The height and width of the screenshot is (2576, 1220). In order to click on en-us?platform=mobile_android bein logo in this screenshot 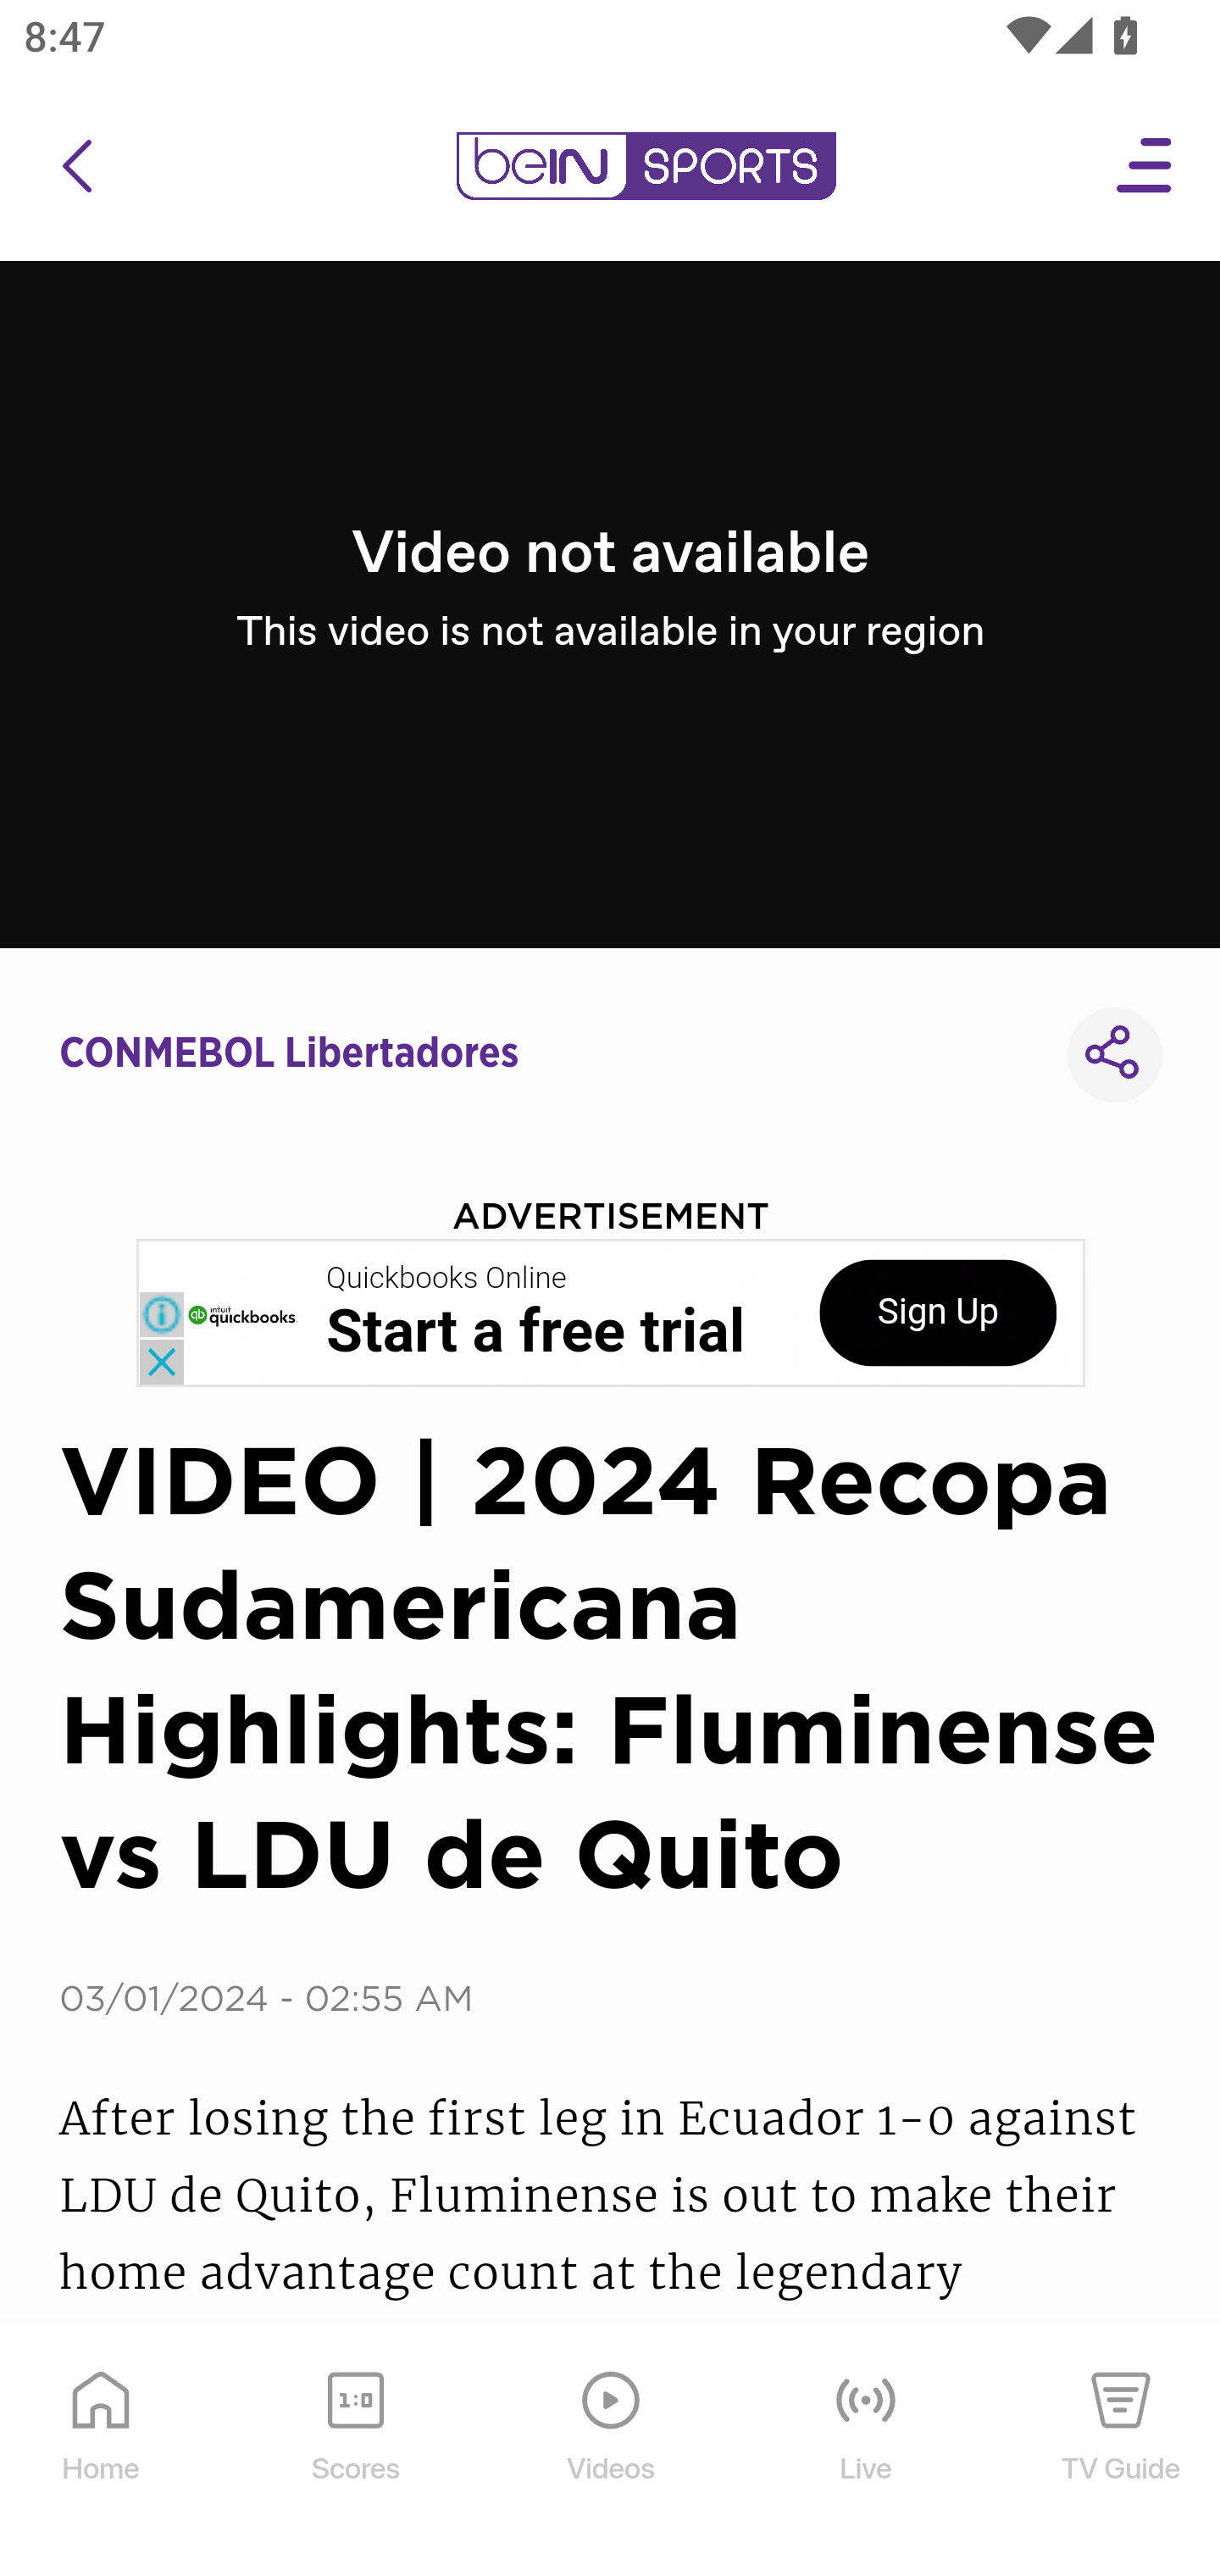, I will do `click(646, 166)`.